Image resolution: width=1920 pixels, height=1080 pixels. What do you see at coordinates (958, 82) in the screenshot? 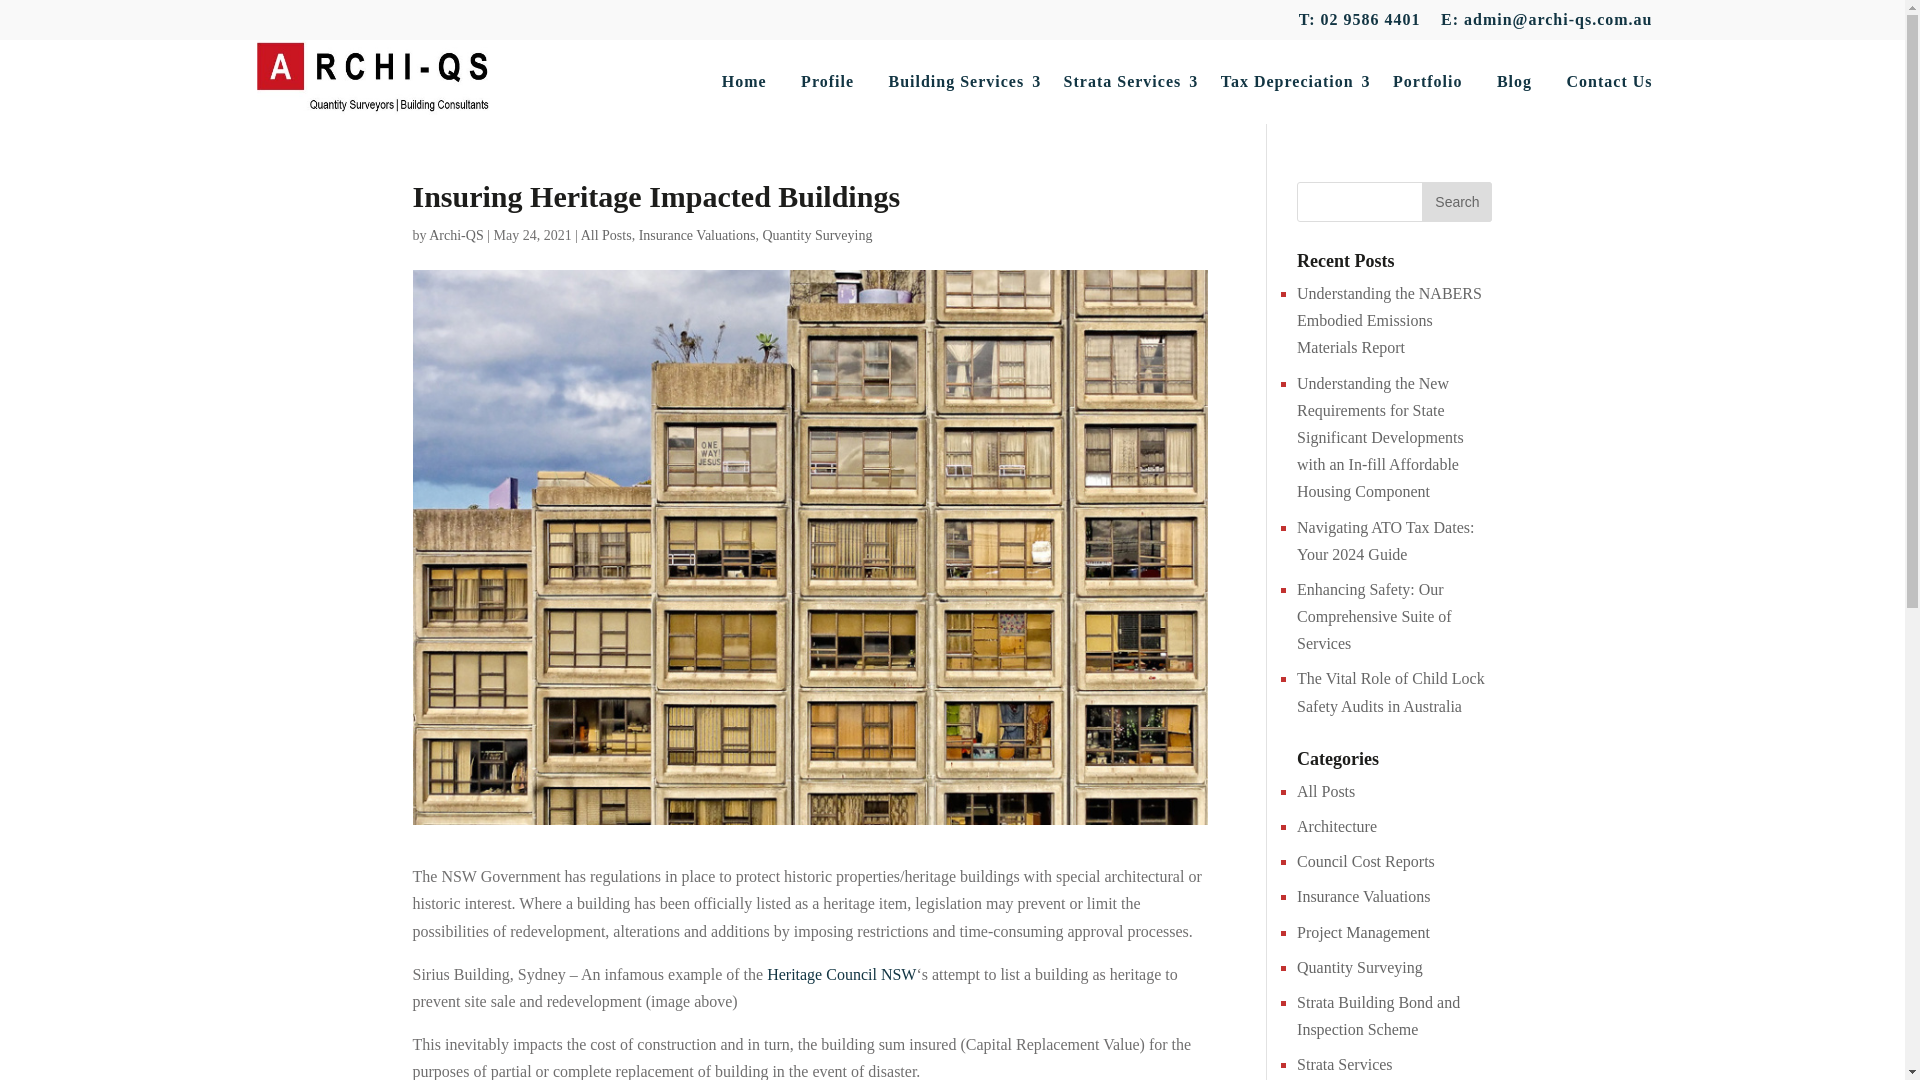
I see `Building Services` at bounding box center [958, 82].